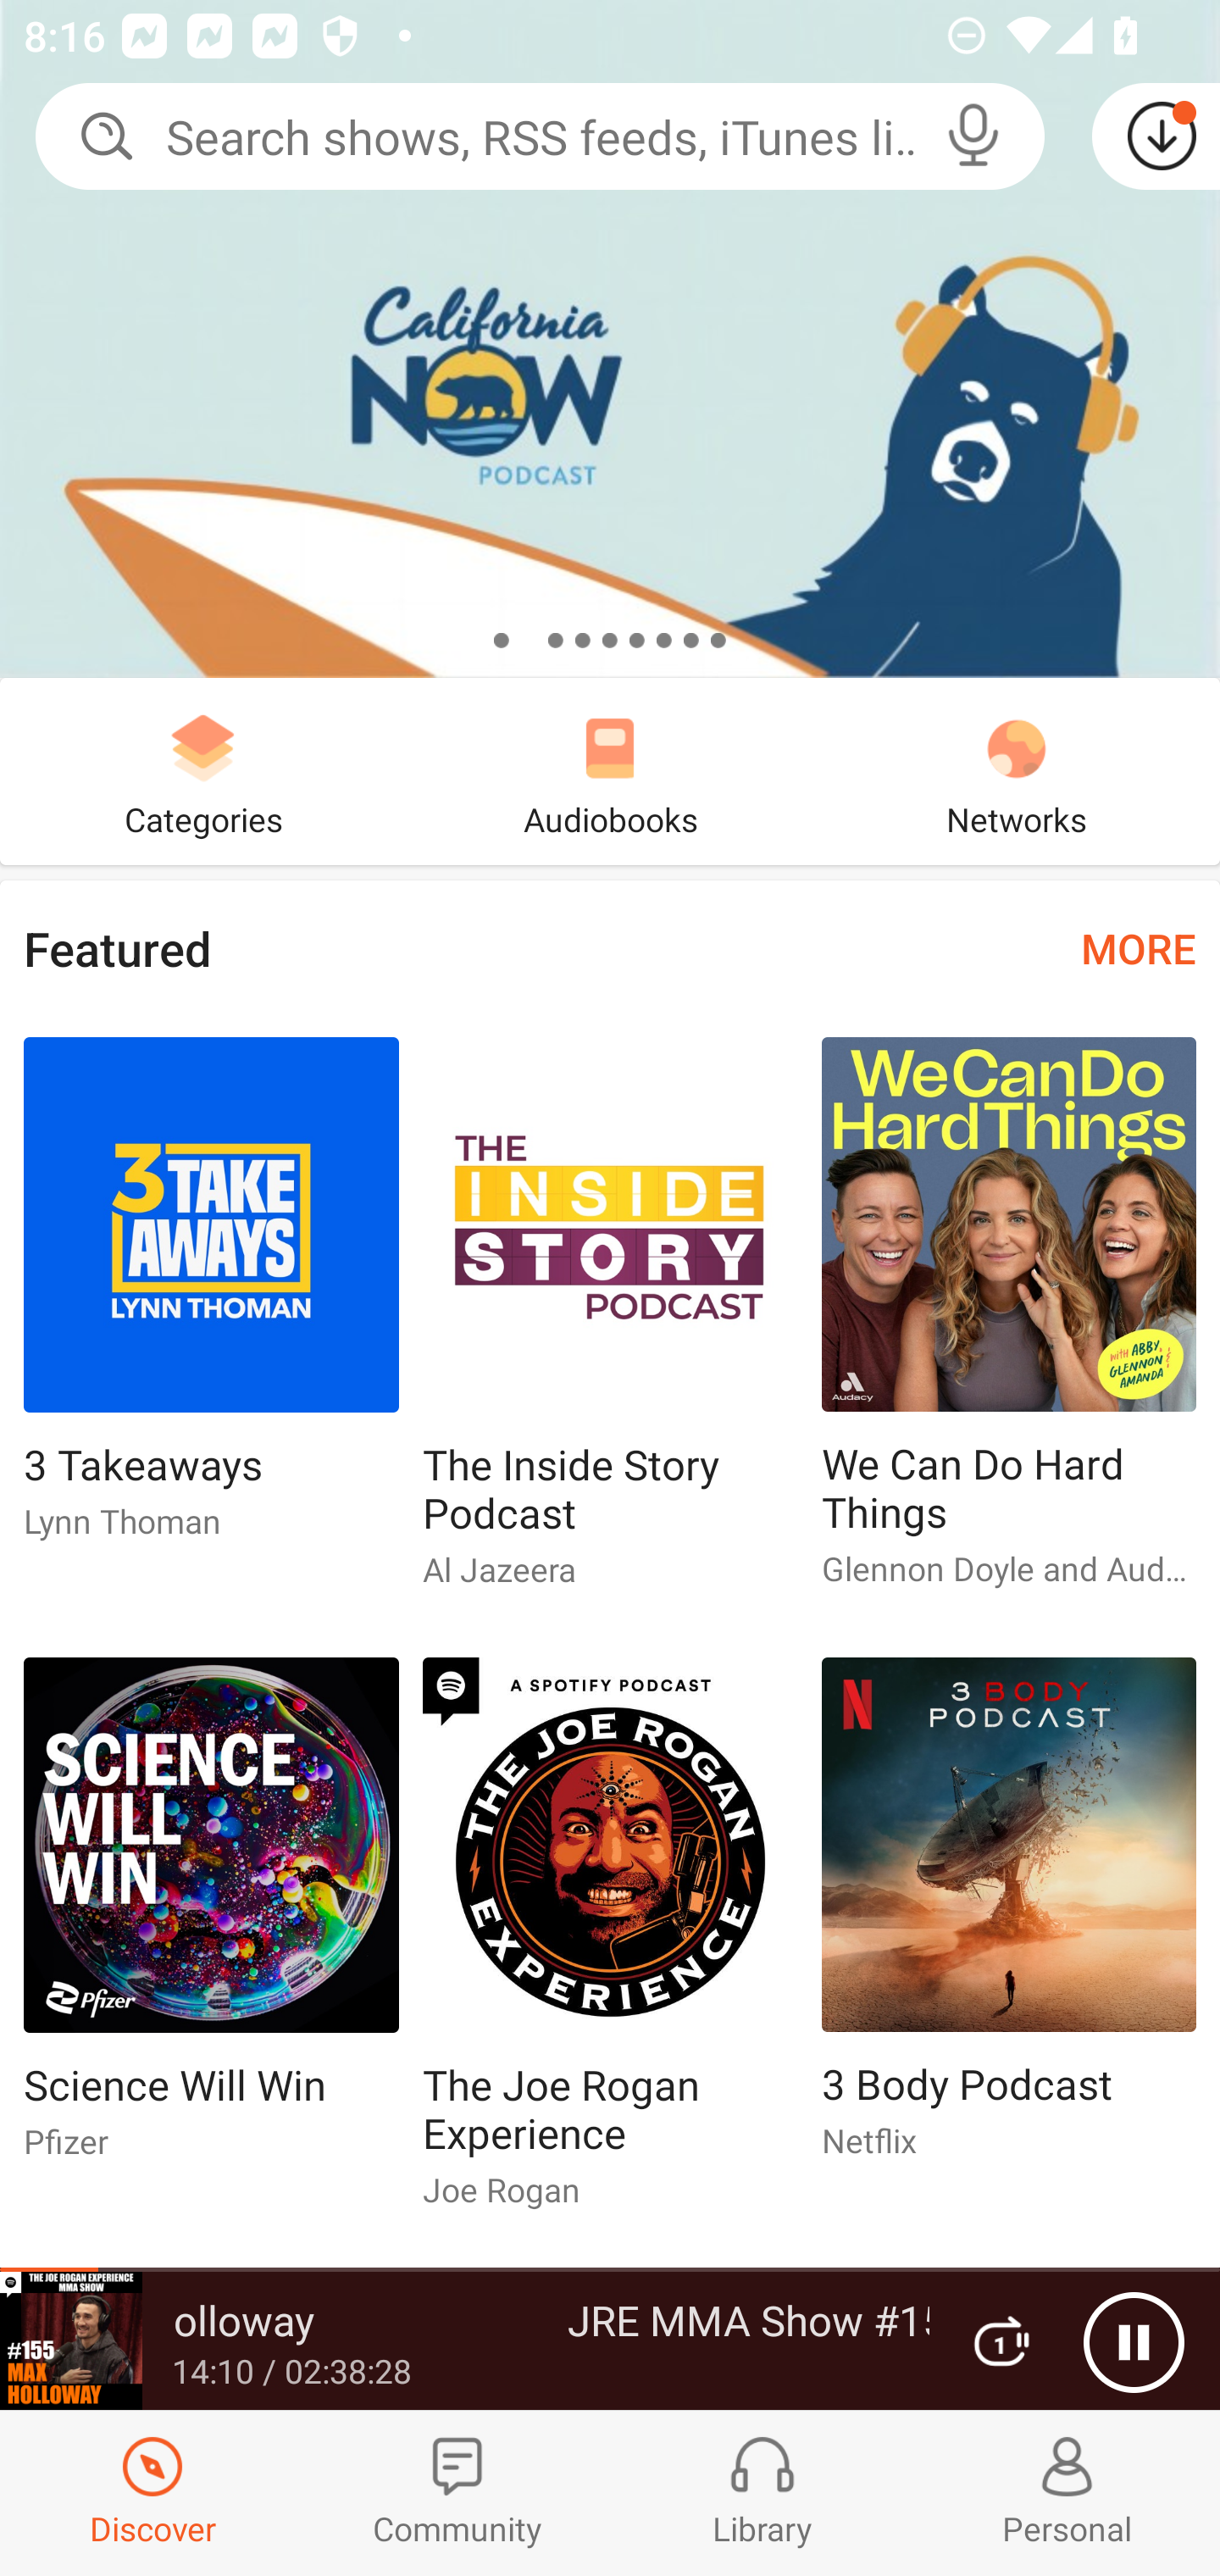 This screenshot has width=1220, height=2576. I want to click on Community, so click(457, 2493).